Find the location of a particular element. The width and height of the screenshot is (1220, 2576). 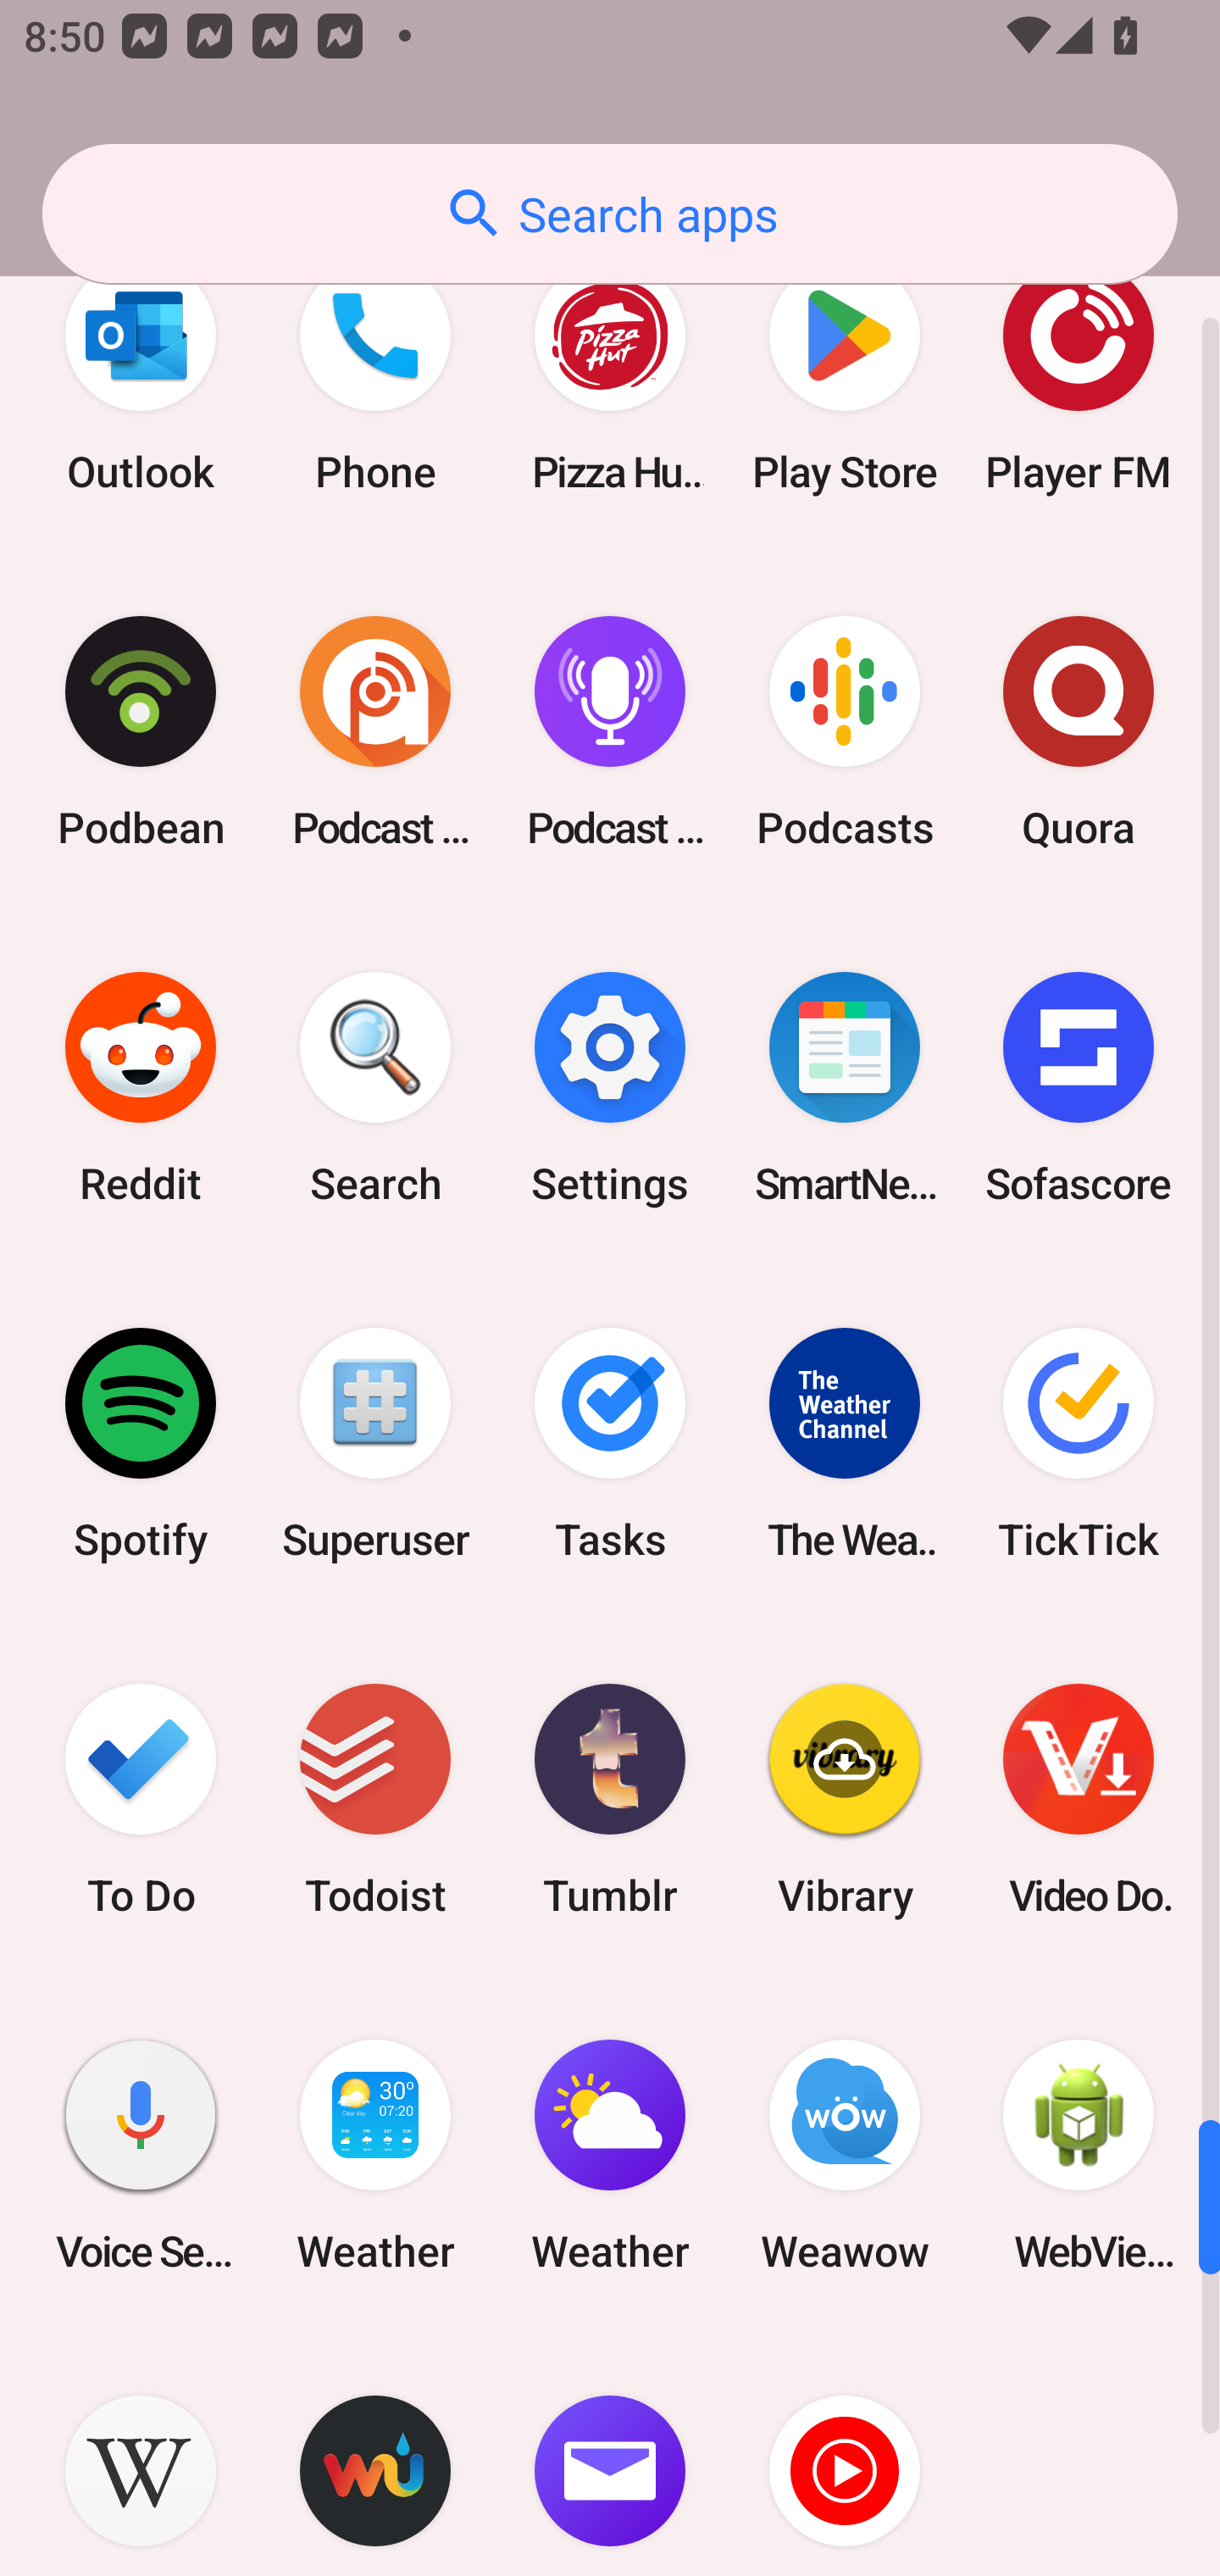

The Weather Channel is located at coordinates (844, 1444).